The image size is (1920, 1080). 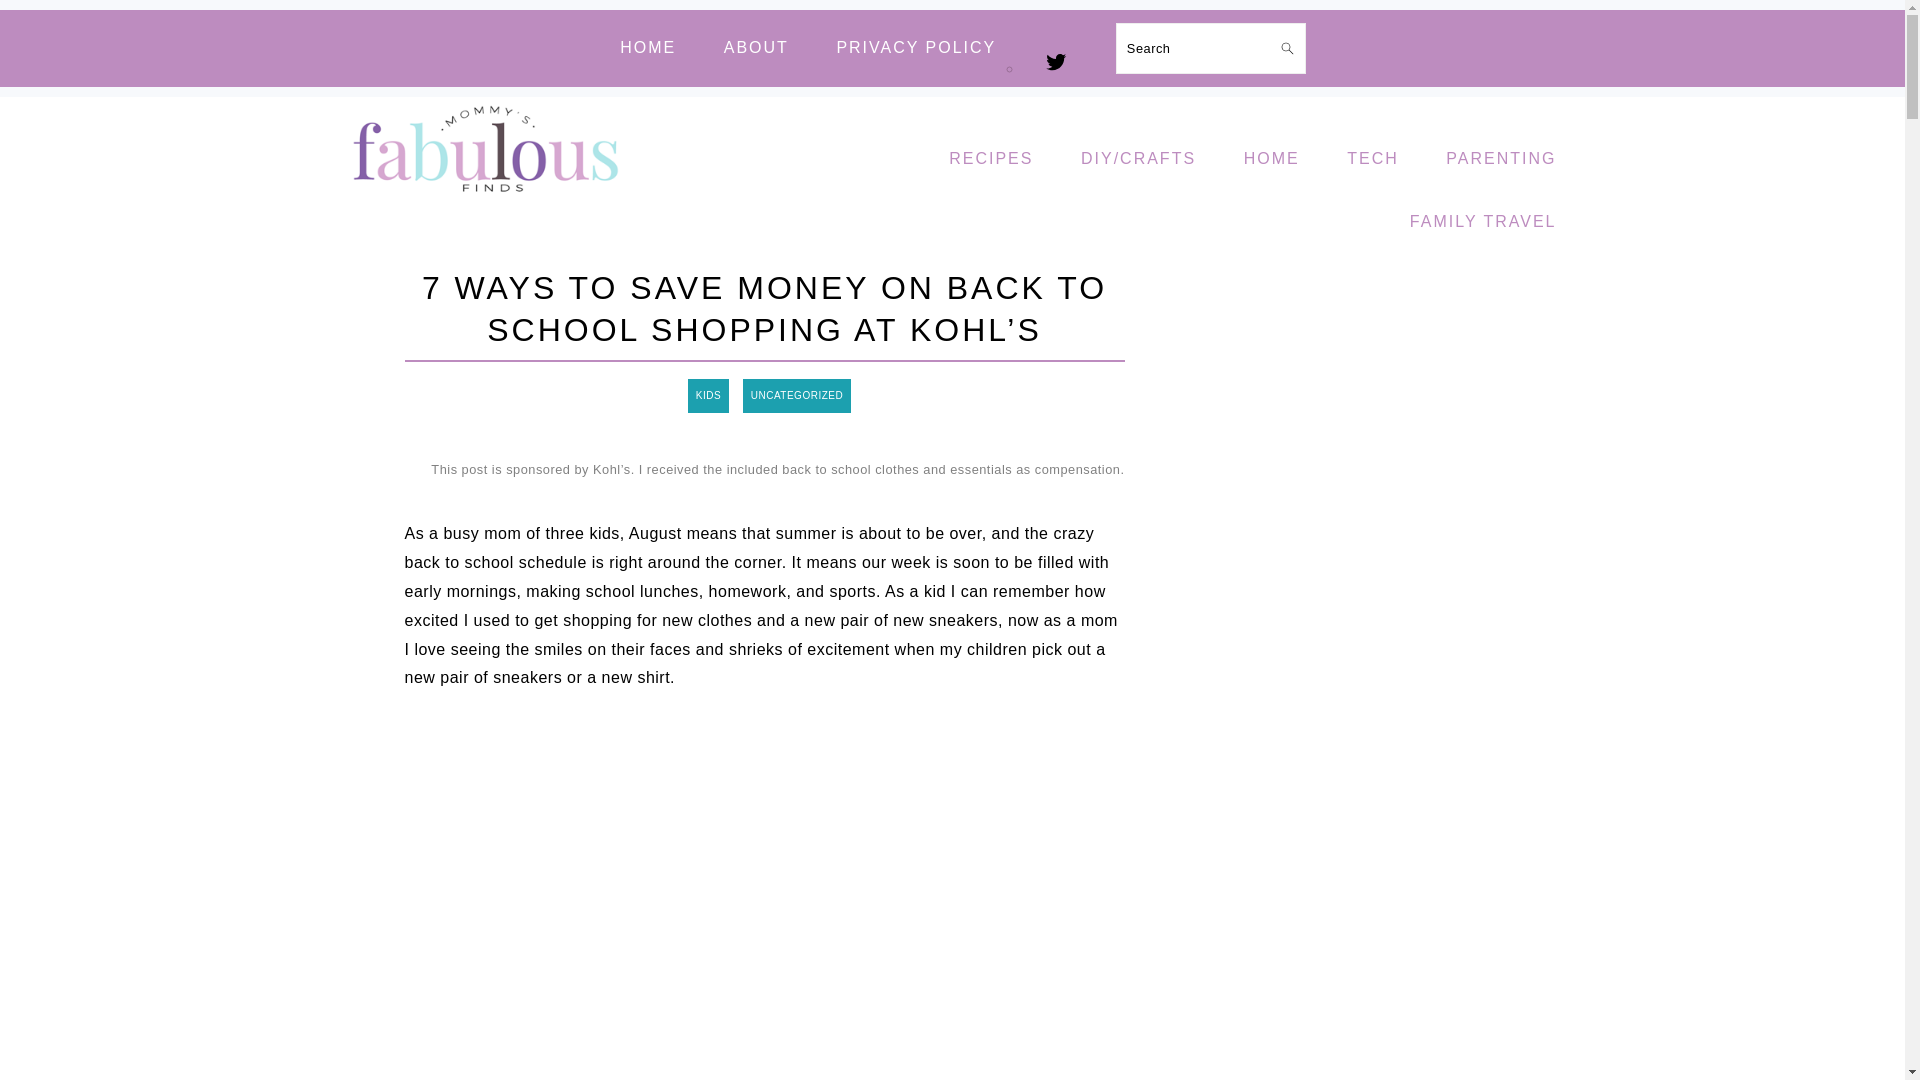 What do you see at coordinates (990, 160) in the screenshot?
I see `All Recipes` at bounding box center [990, 160].